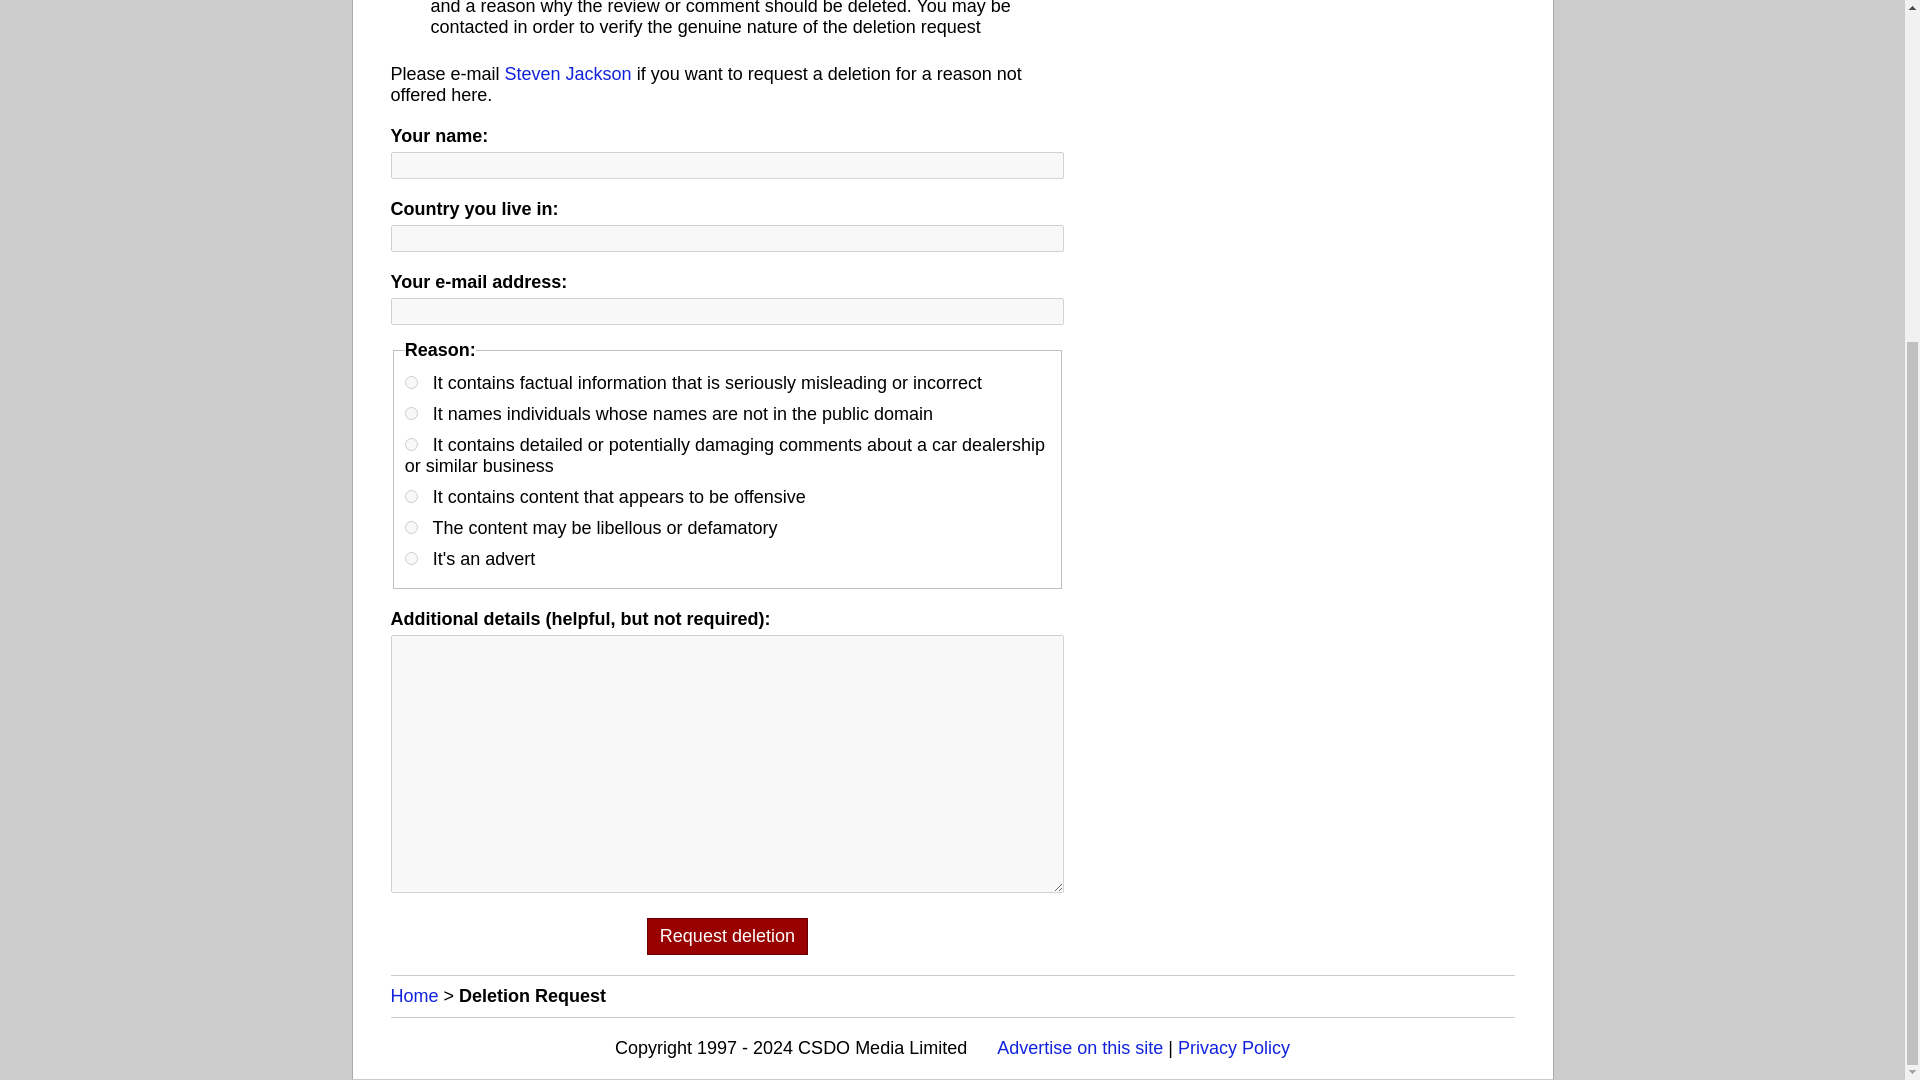  I want to click on Home, so click(413, 996).